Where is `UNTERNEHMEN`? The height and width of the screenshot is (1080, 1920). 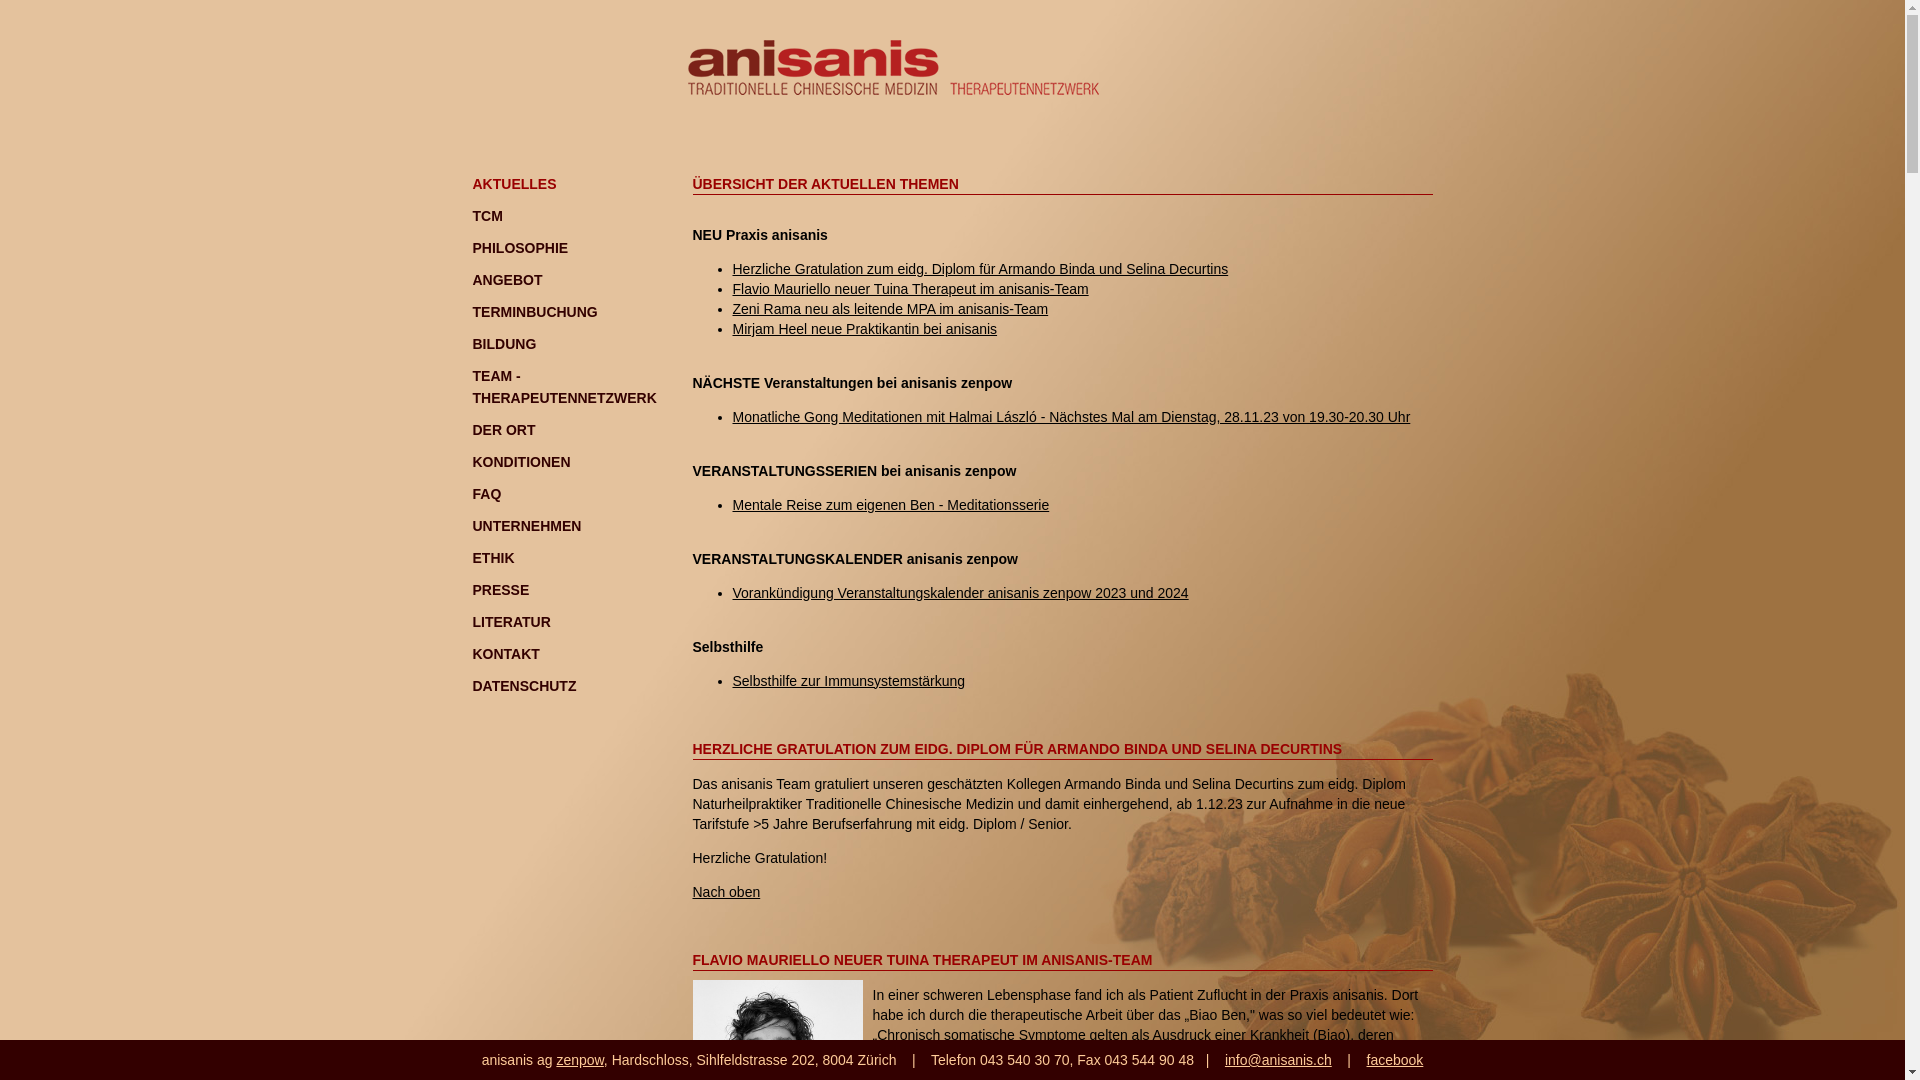
UNTERNEHMEN is located at coordinates (526, 526).